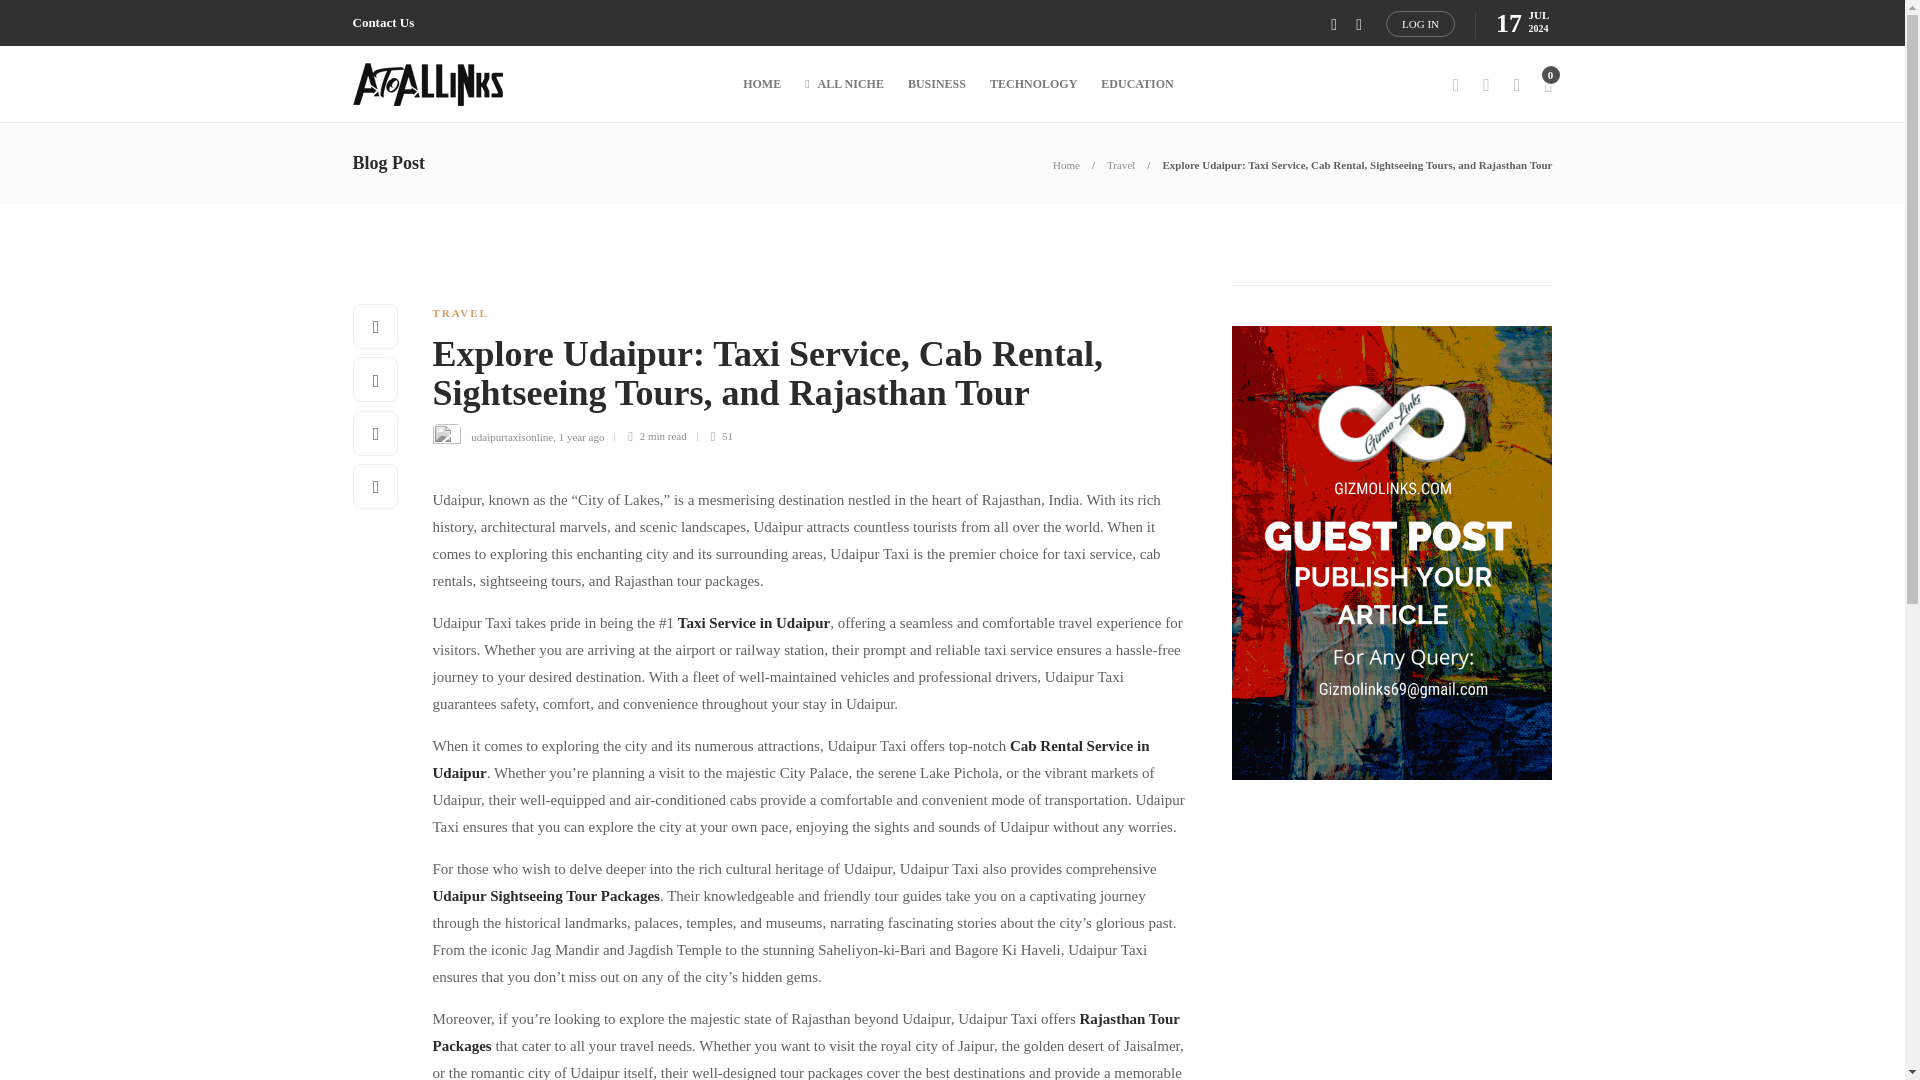 This screenshot has height=1080, width=1920. What do you see at coordinates (844, 84) in the screenshot?
I see `ALL NICHE` at bounding box center [844, 84].